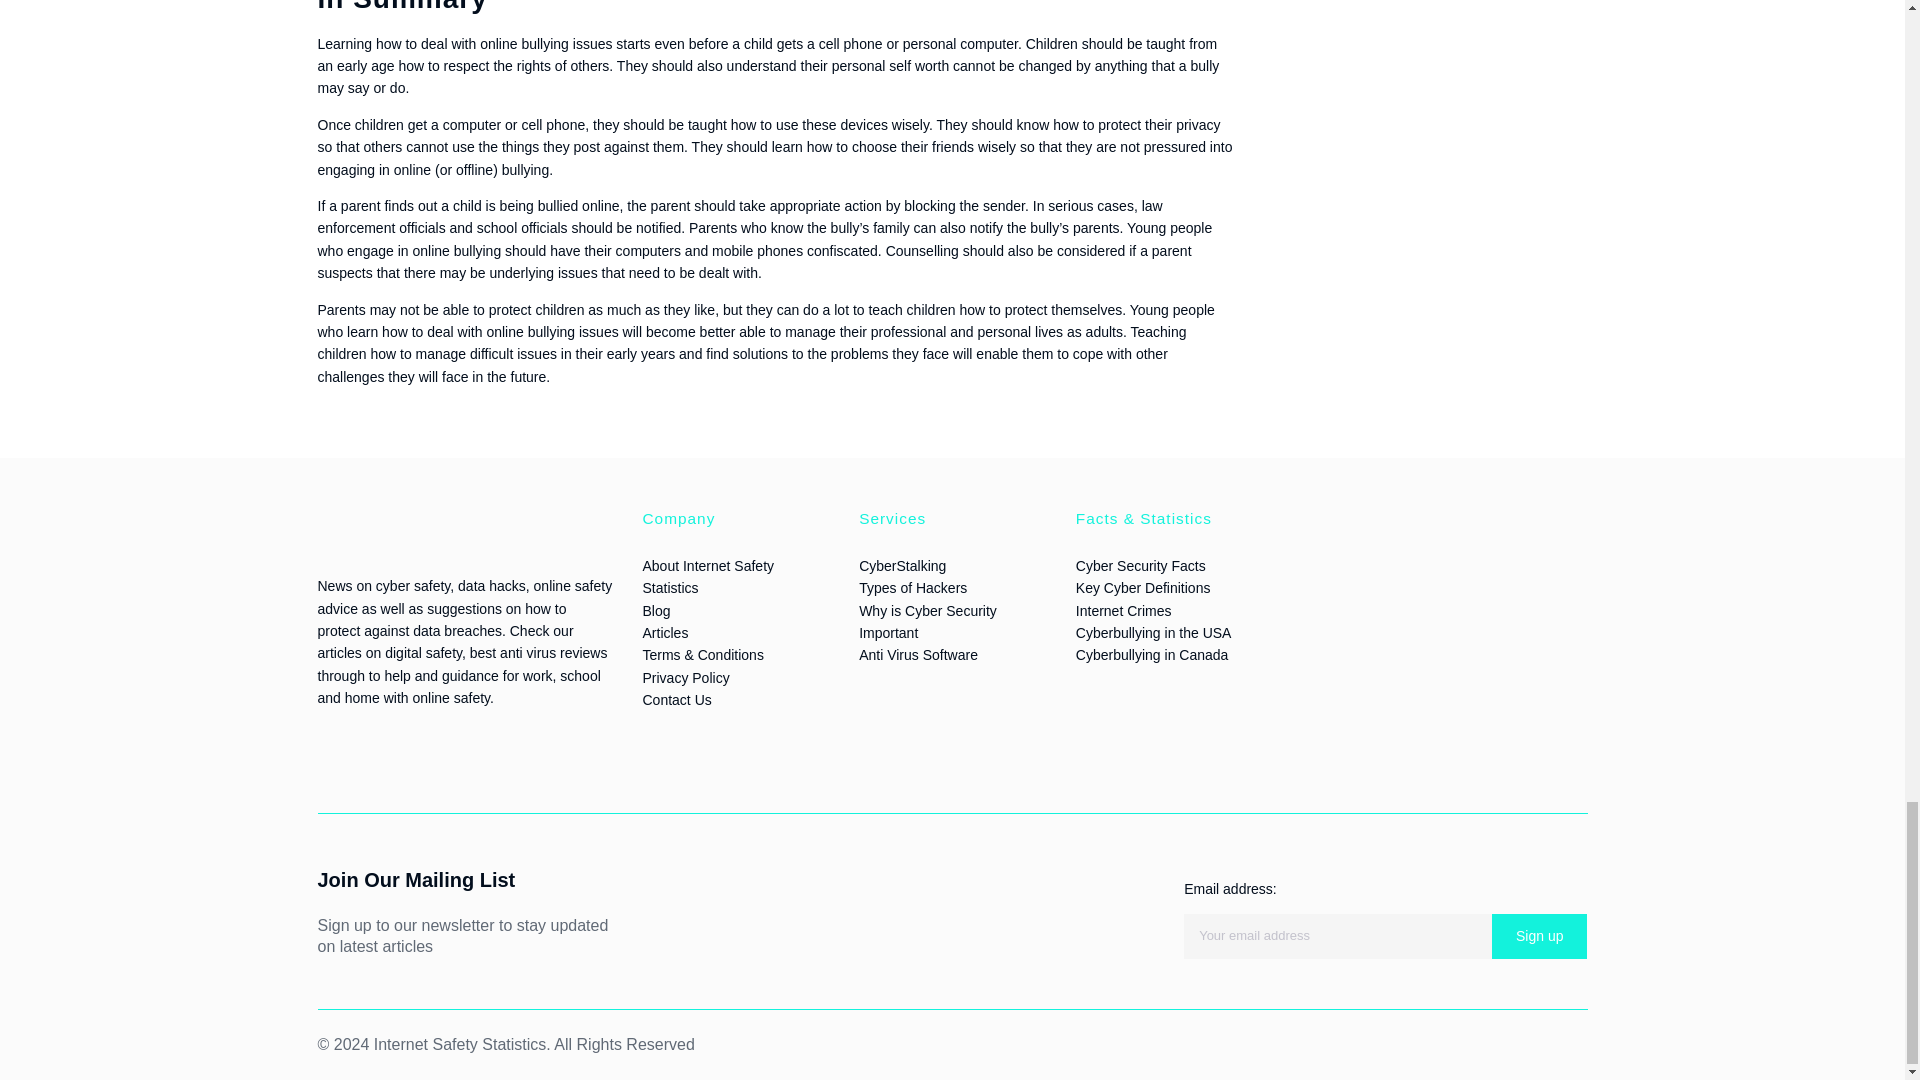  I want to click on Articles, so click(664, 633).